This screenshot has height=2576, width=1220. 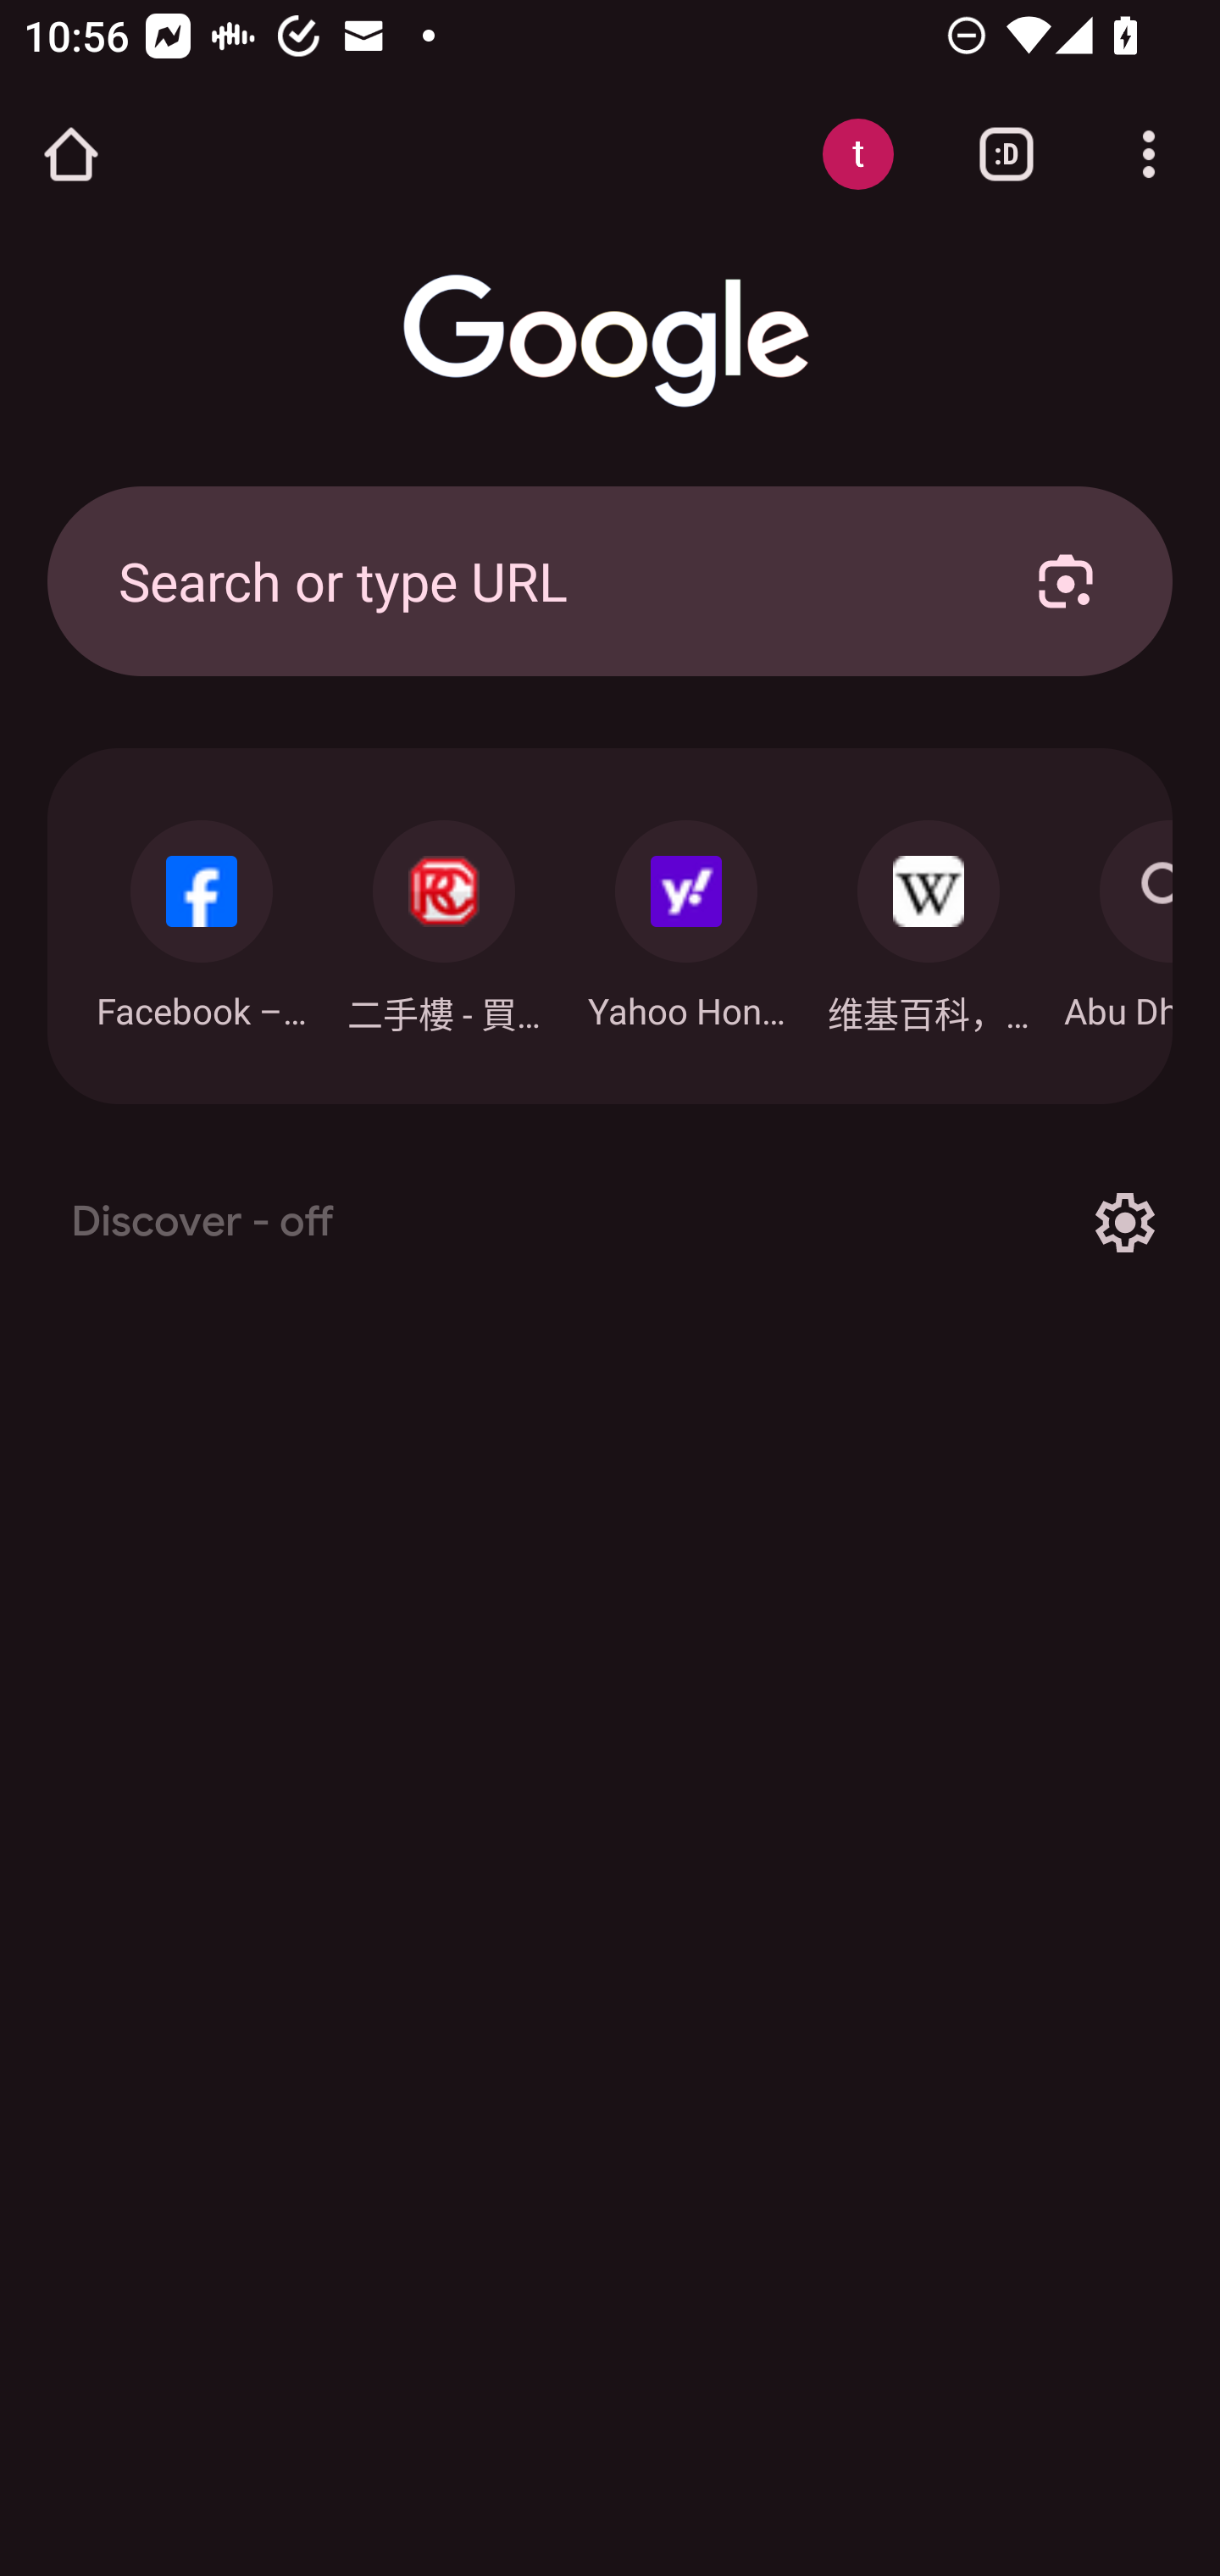 What do you see at coordinates (1124, 1222) in the screenshot?
I see `Options for Discover` at bounding box center [1124, 1222].